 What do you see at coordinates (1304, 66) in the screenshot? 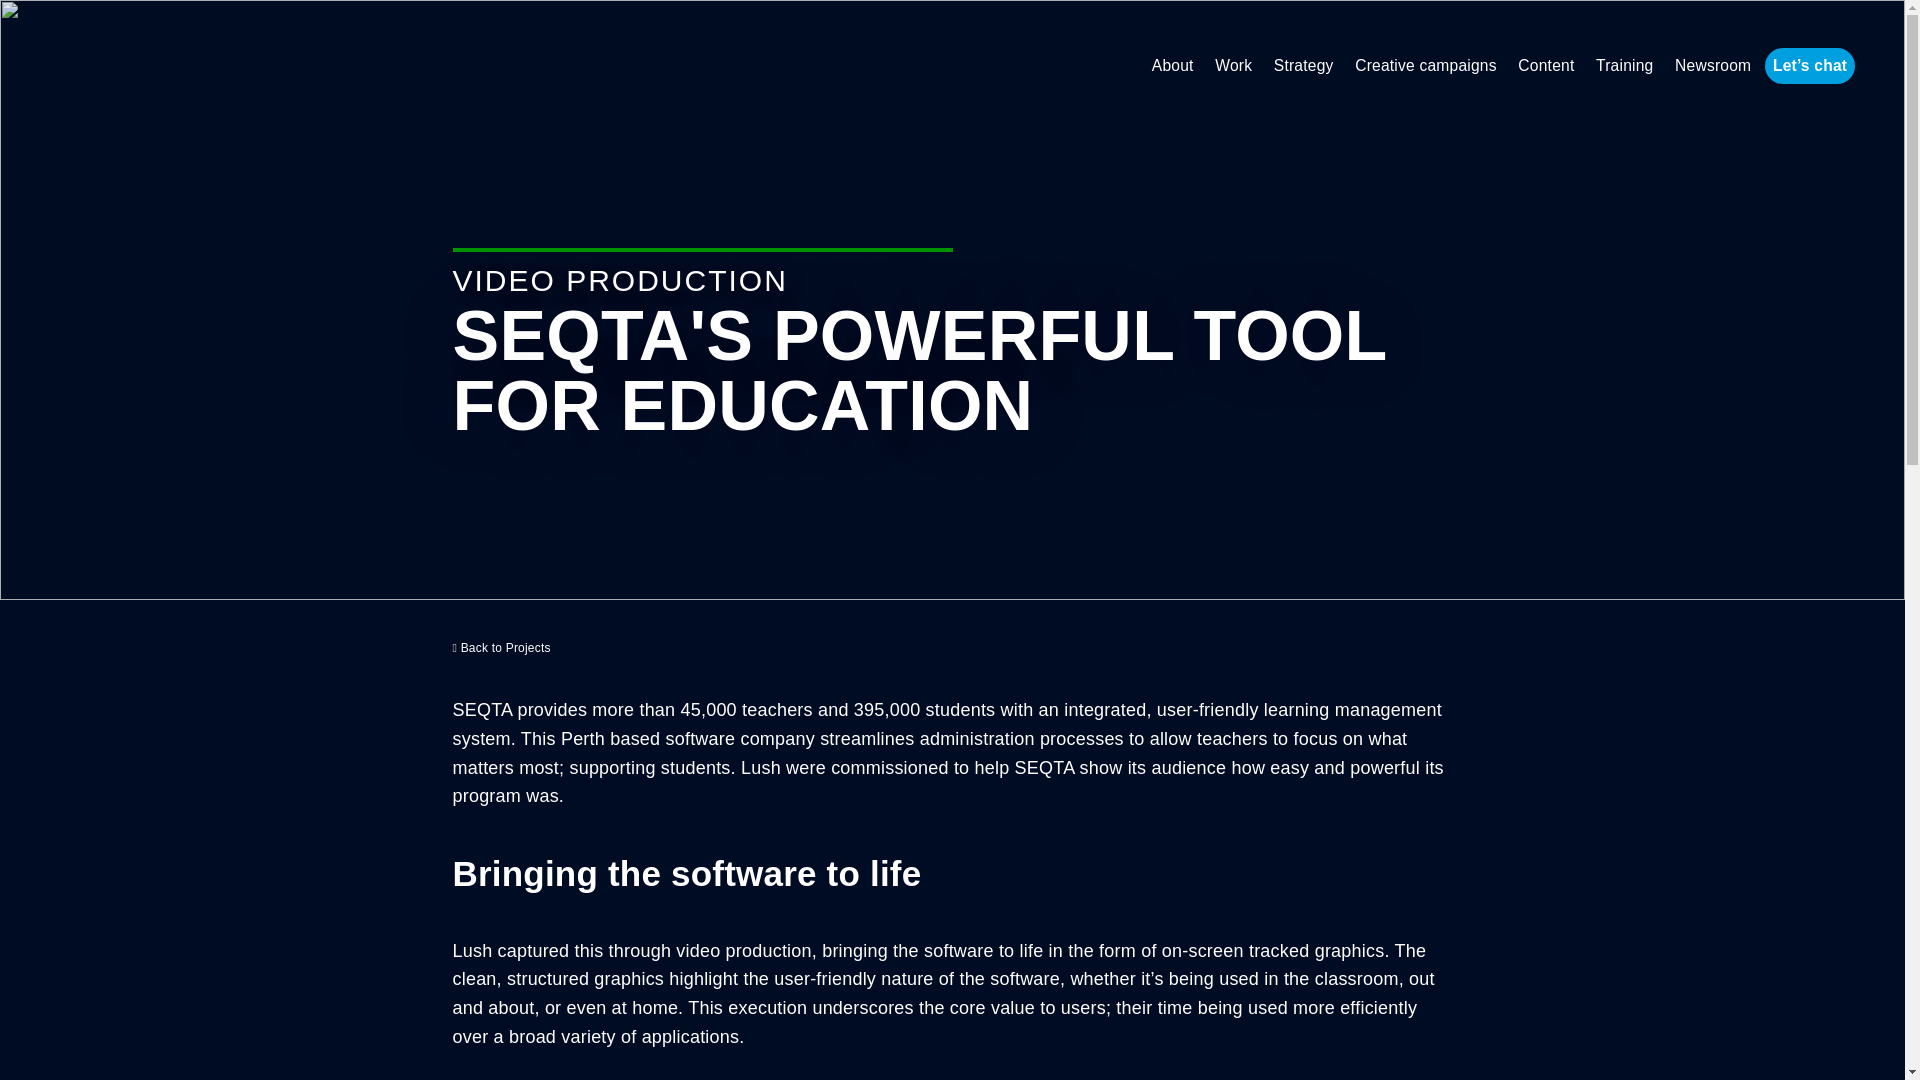
I see `Strategy` at bounding box center [1304, 66].